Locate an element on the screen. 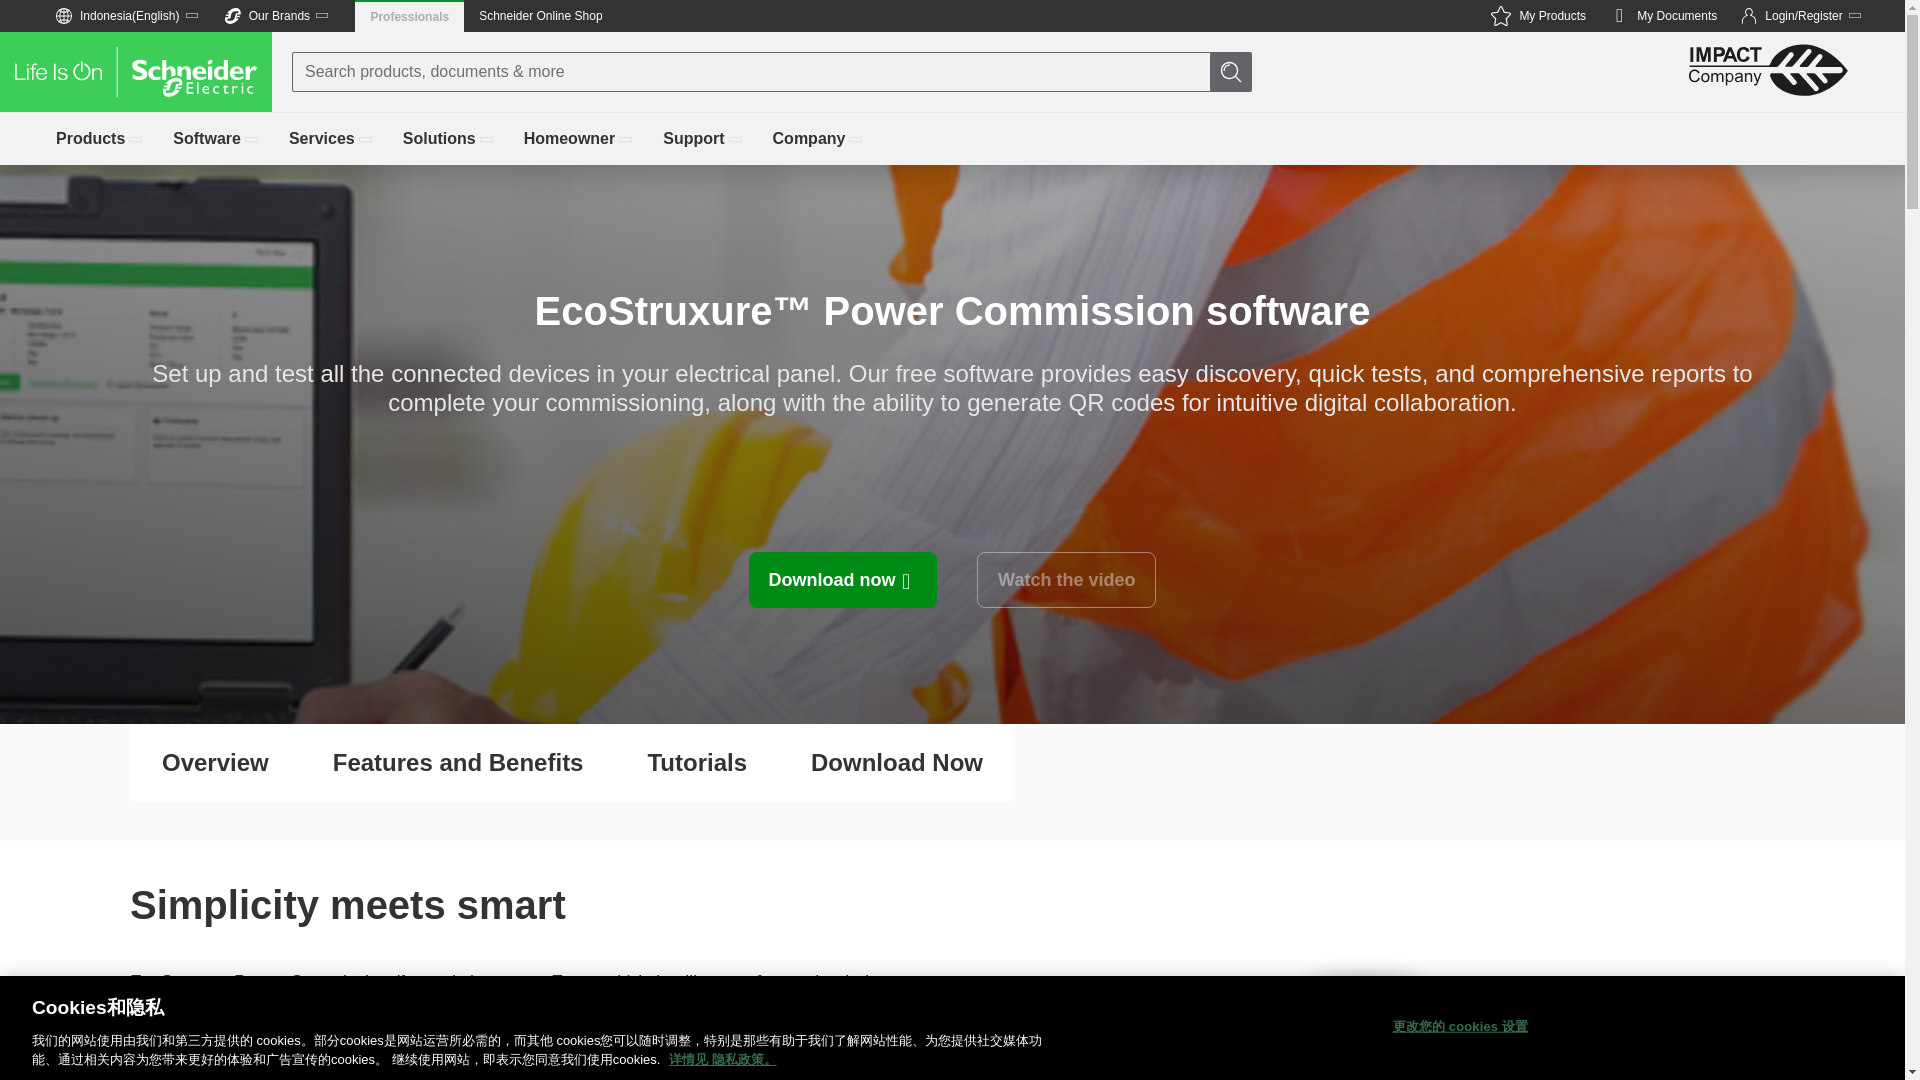 The width and height of the screenshot is (1920, 1080). Professionals is located at coordinates (410, 16).